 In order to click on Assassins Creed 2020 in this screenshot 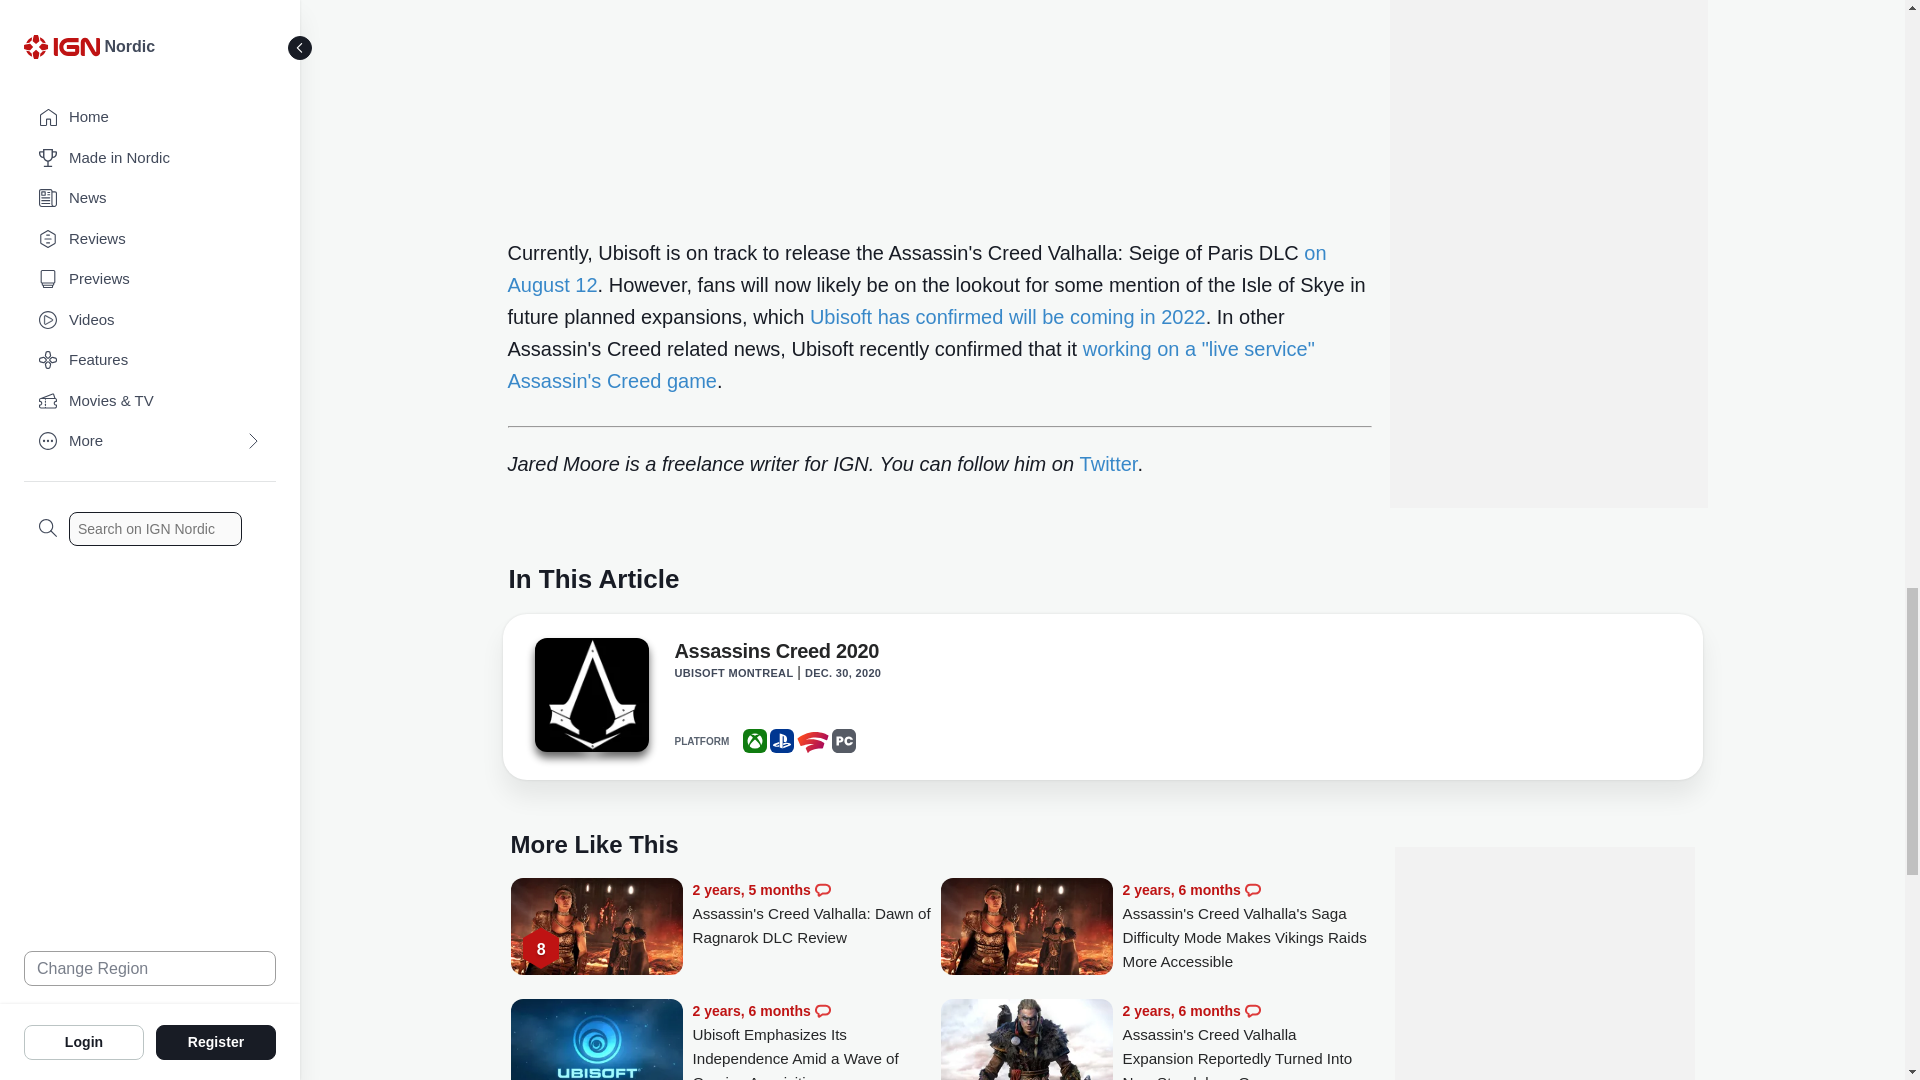, I will do `click(776, 654)`.